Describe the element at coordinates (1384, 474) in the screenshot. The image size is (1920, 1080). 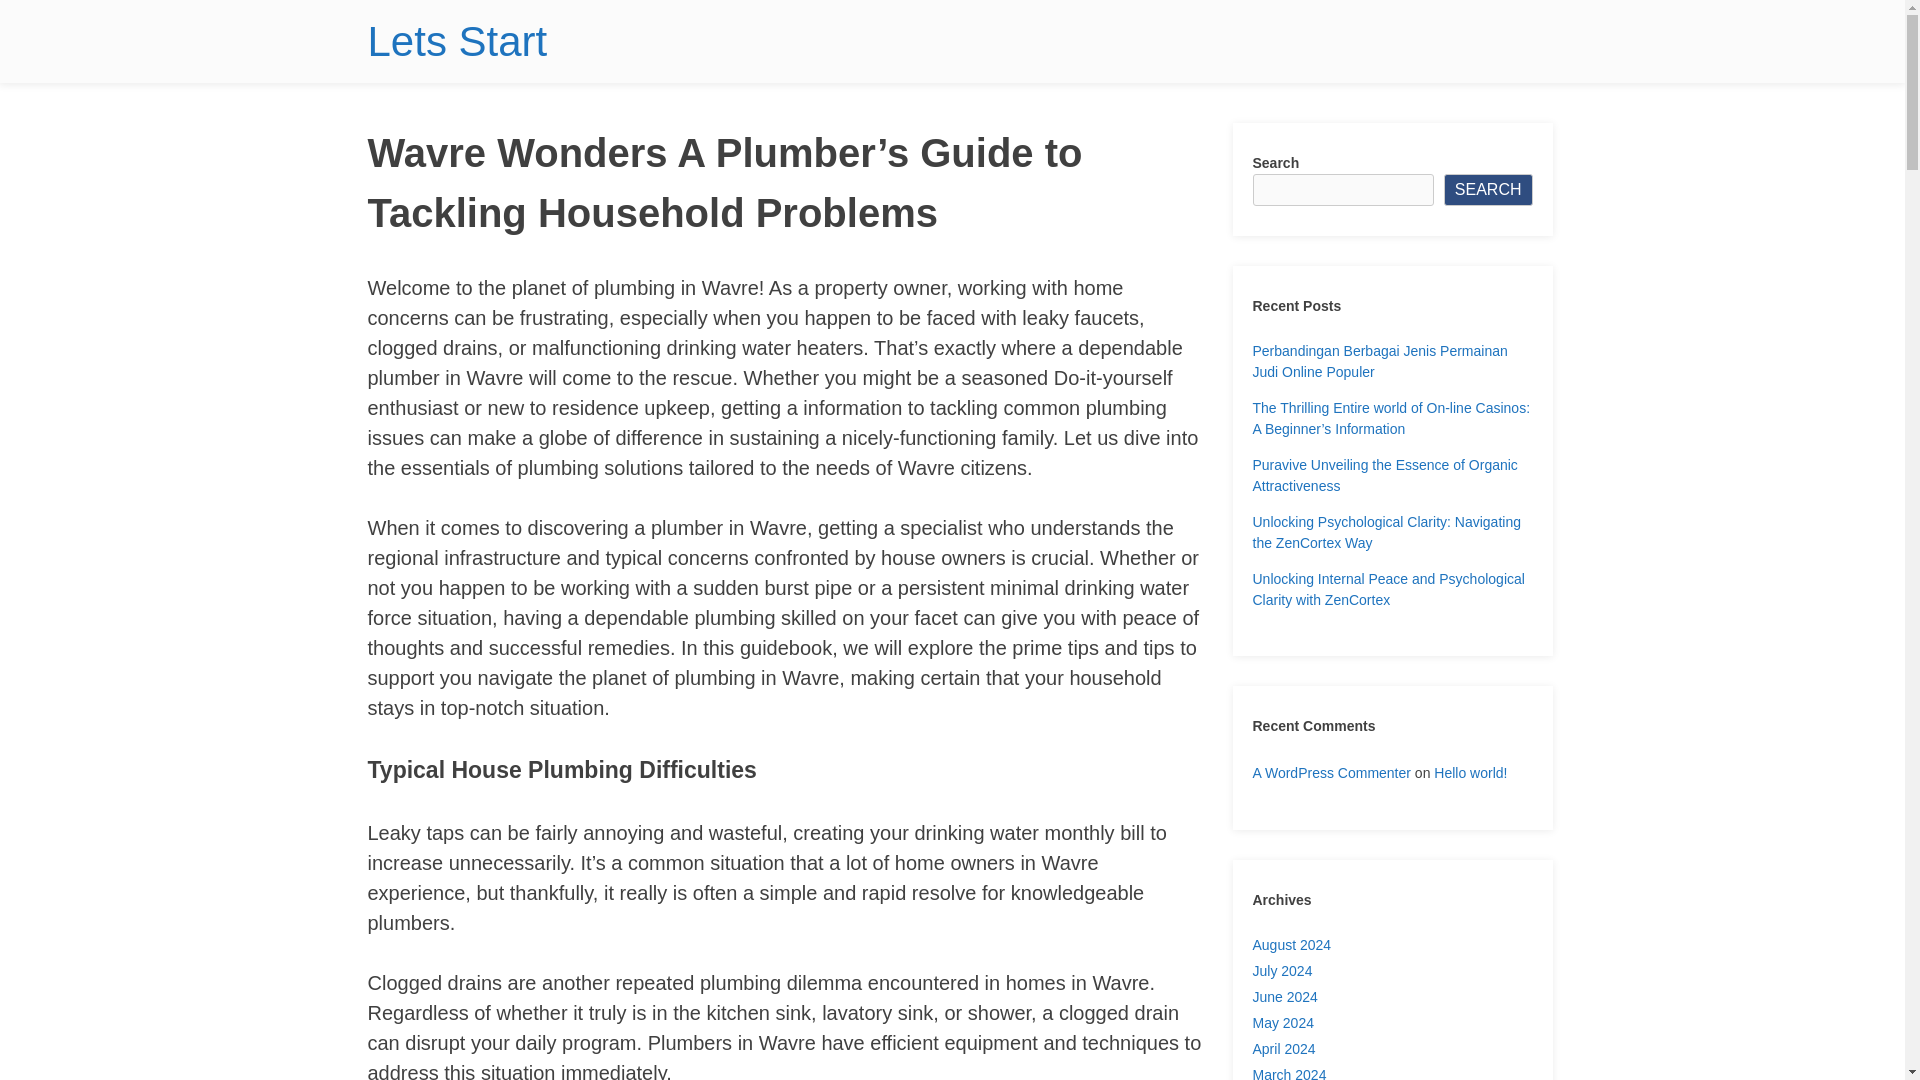
I see `Puravive Unveiling the Essence of Organic Attractiveness` at that location.